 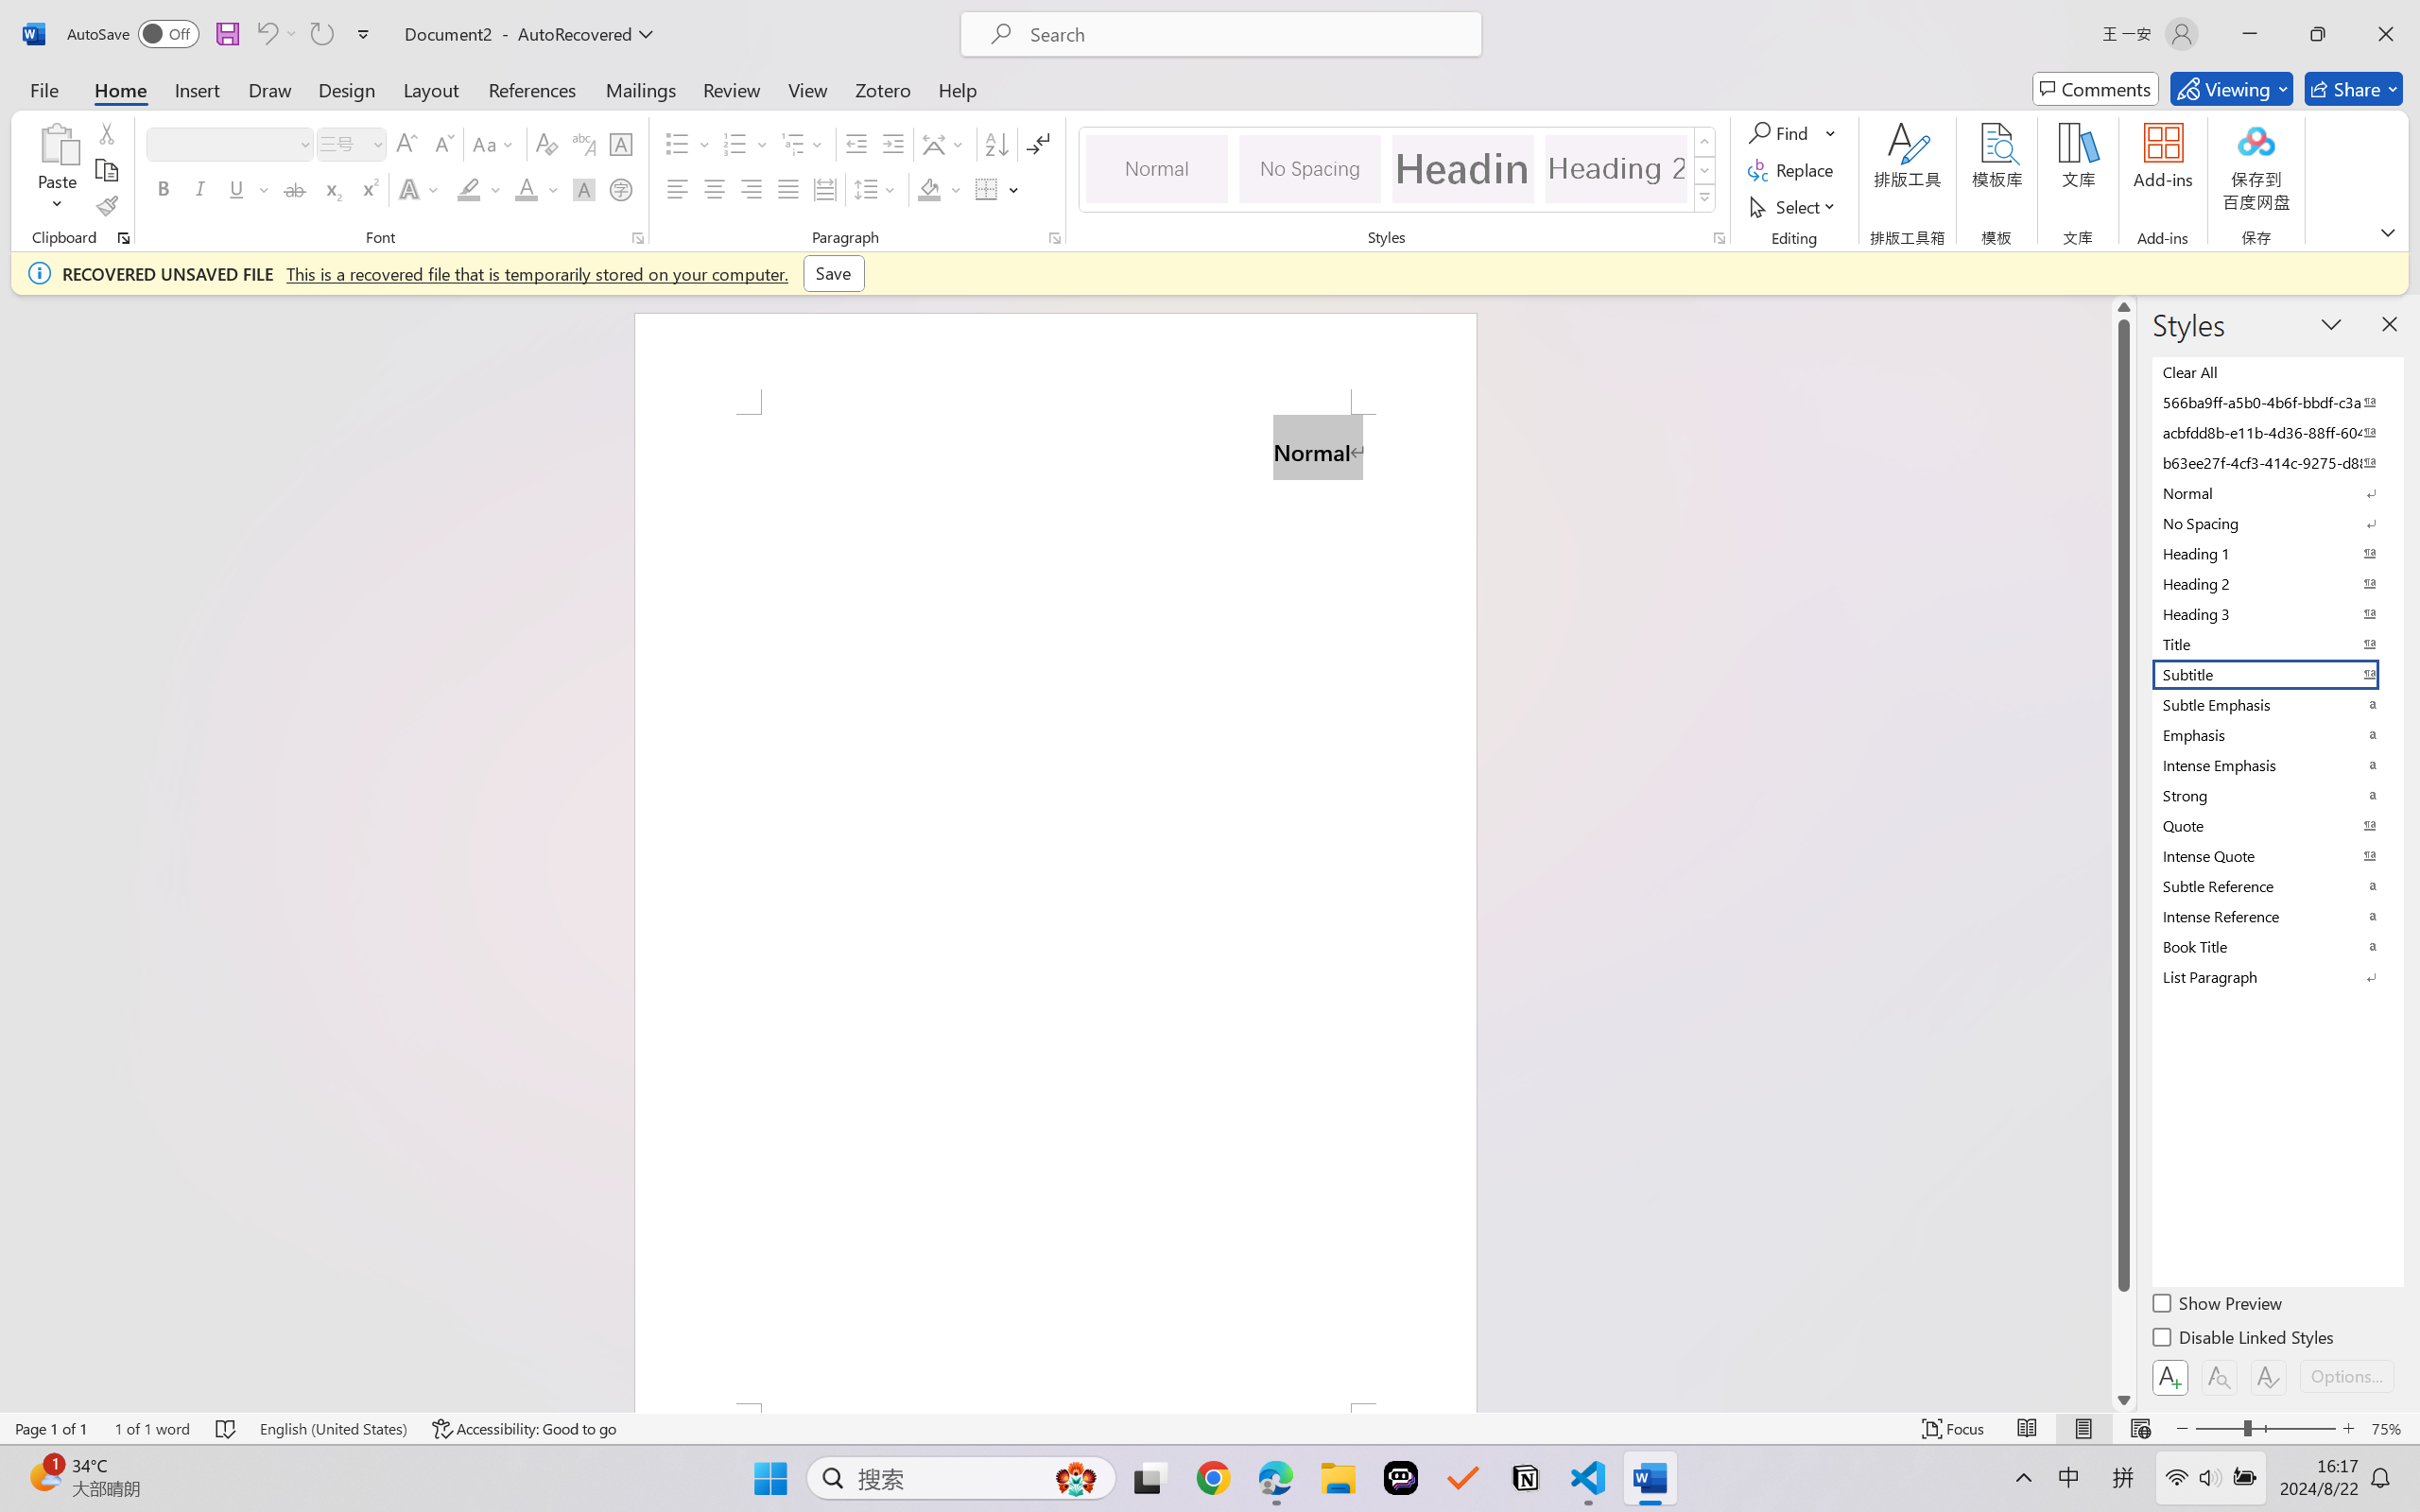 I want to click on Justify, so click(x=788, y=189).